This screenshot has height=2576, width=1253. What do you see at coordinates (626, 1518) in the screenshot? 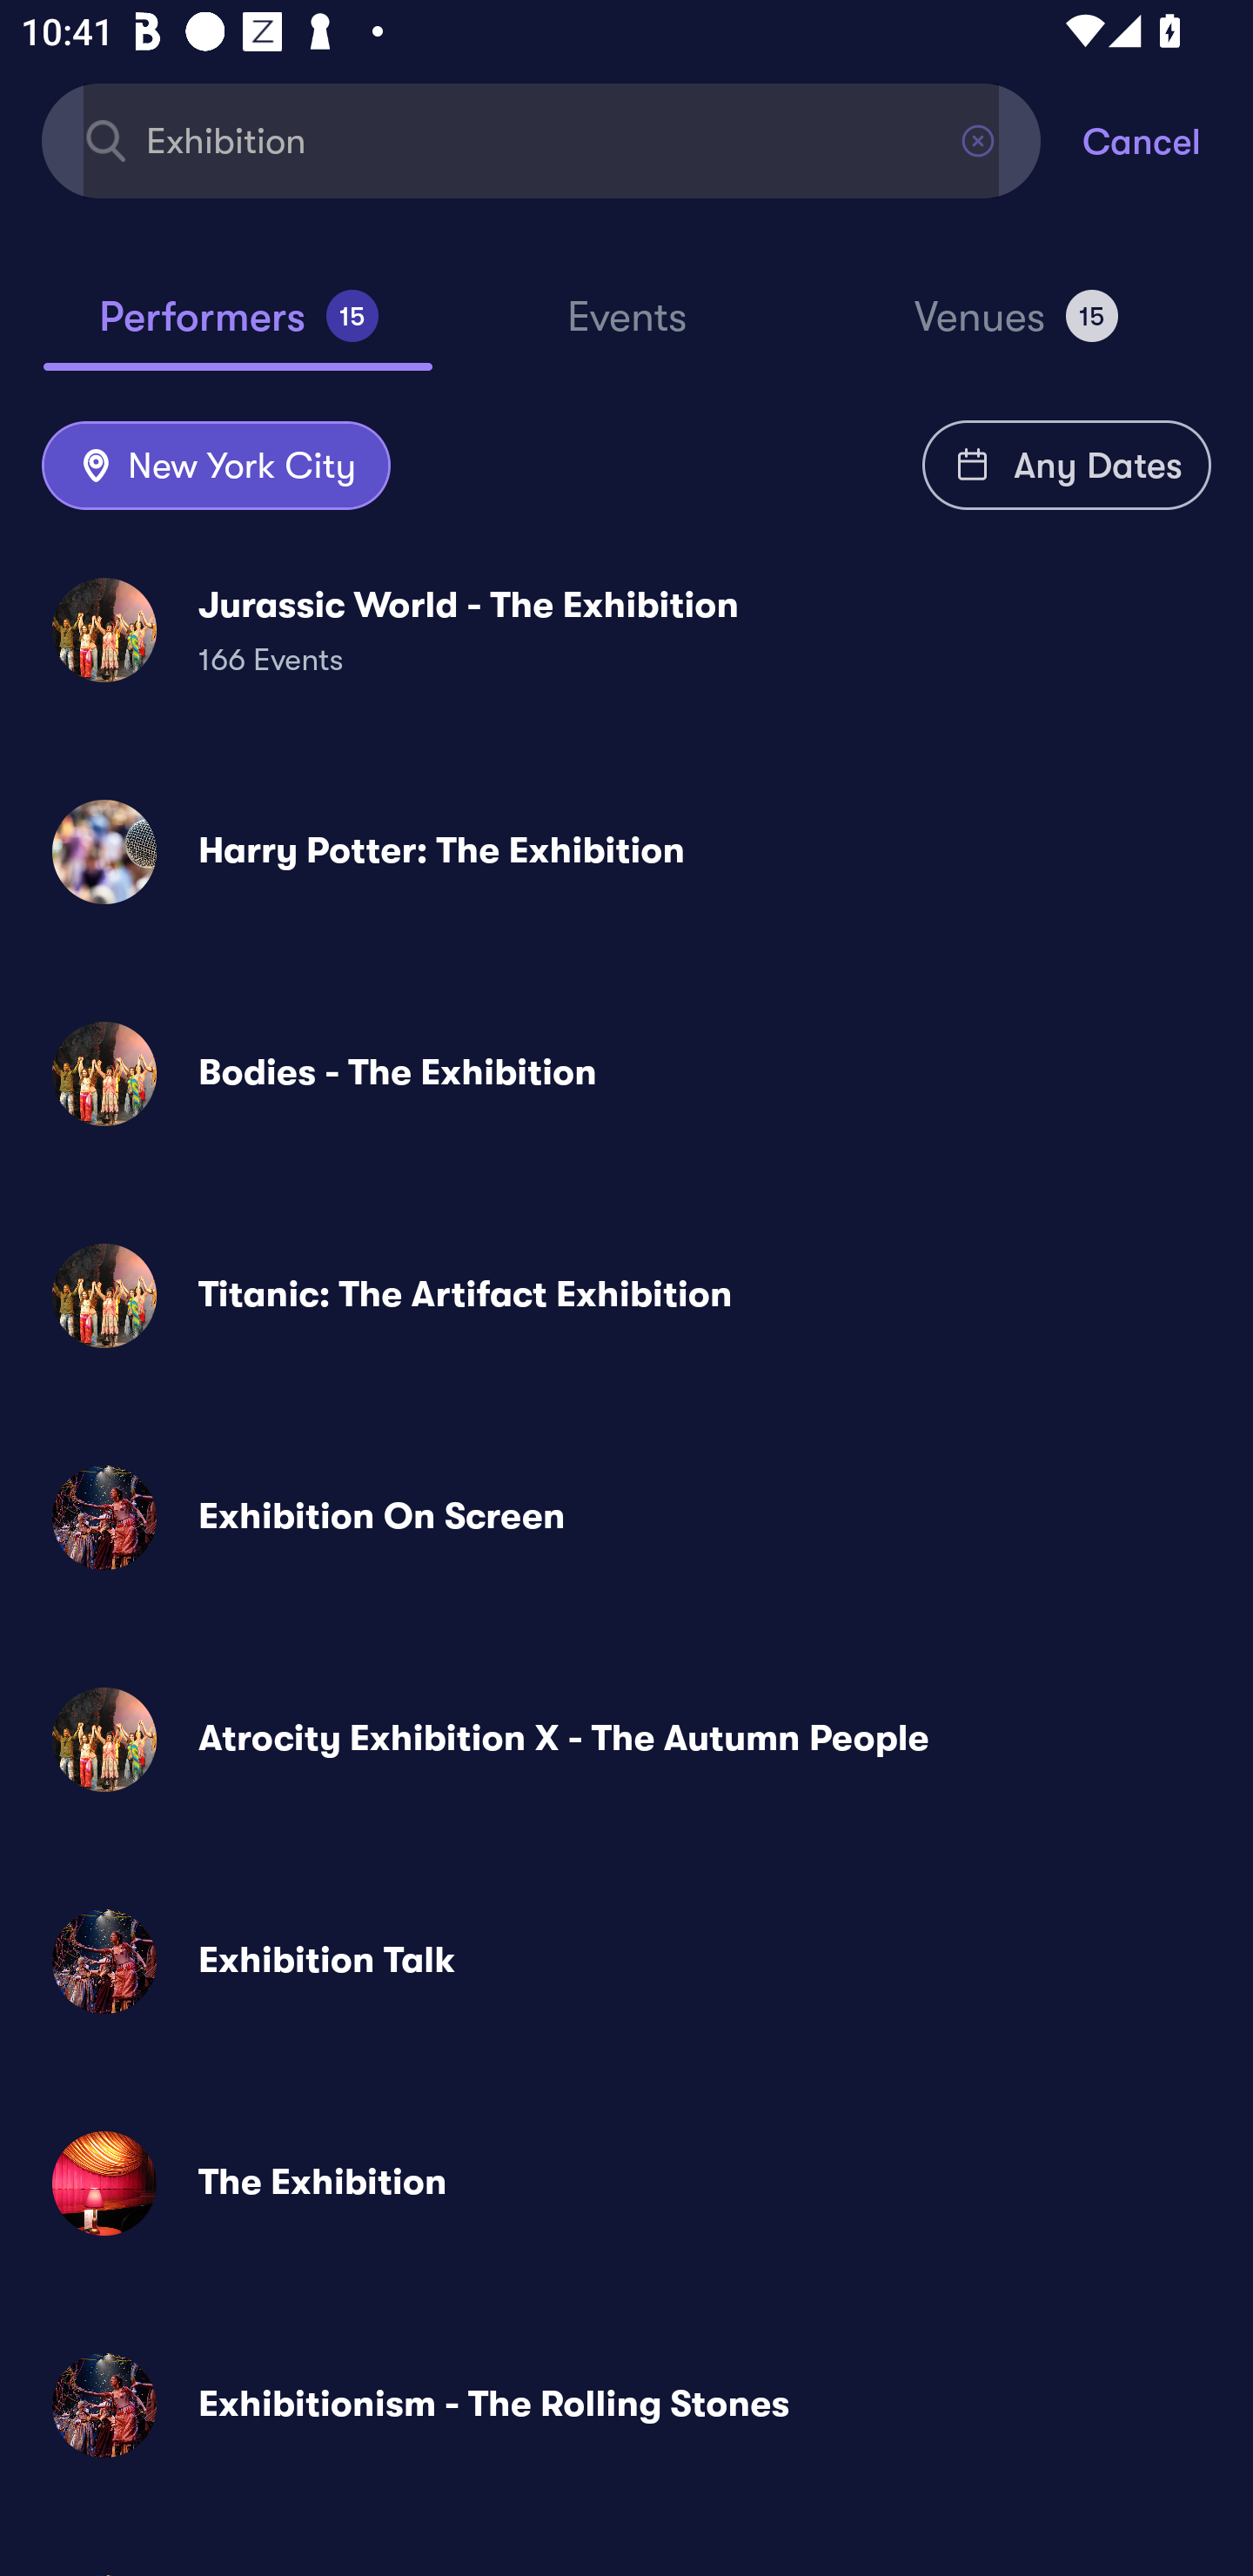
I see `Exhibition On Screen` at bounding box center [626, 1518].